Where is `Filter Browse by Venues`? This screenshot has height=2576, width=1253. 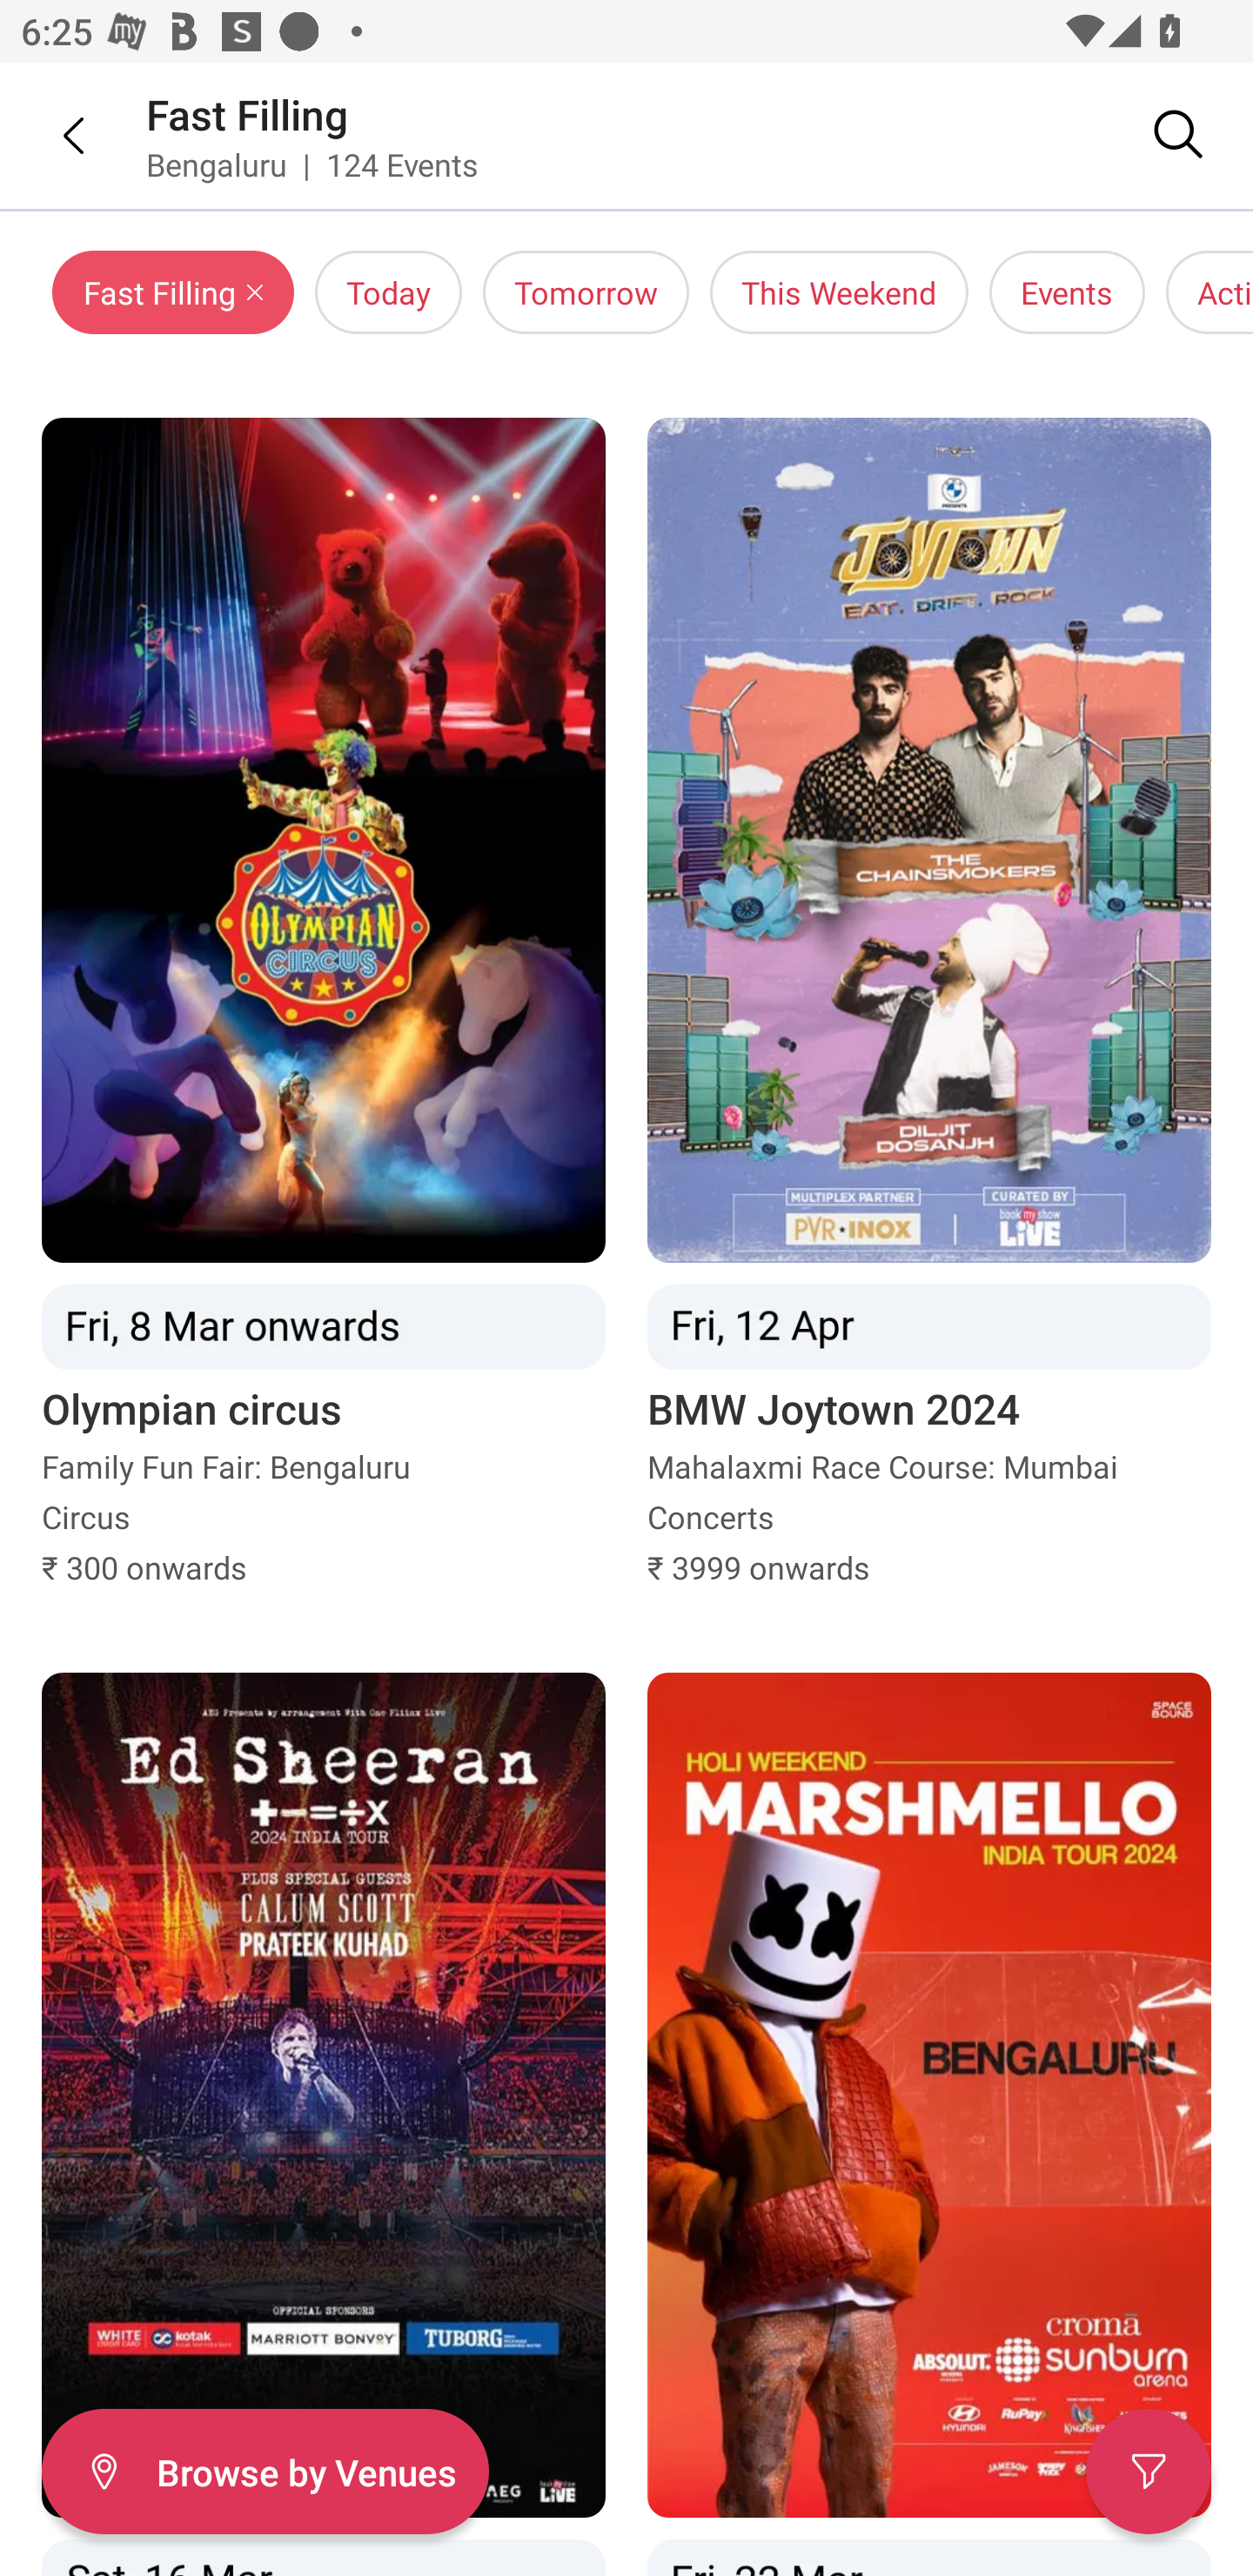
Filter Browse by Venues is located at coordinates (265, 2472).